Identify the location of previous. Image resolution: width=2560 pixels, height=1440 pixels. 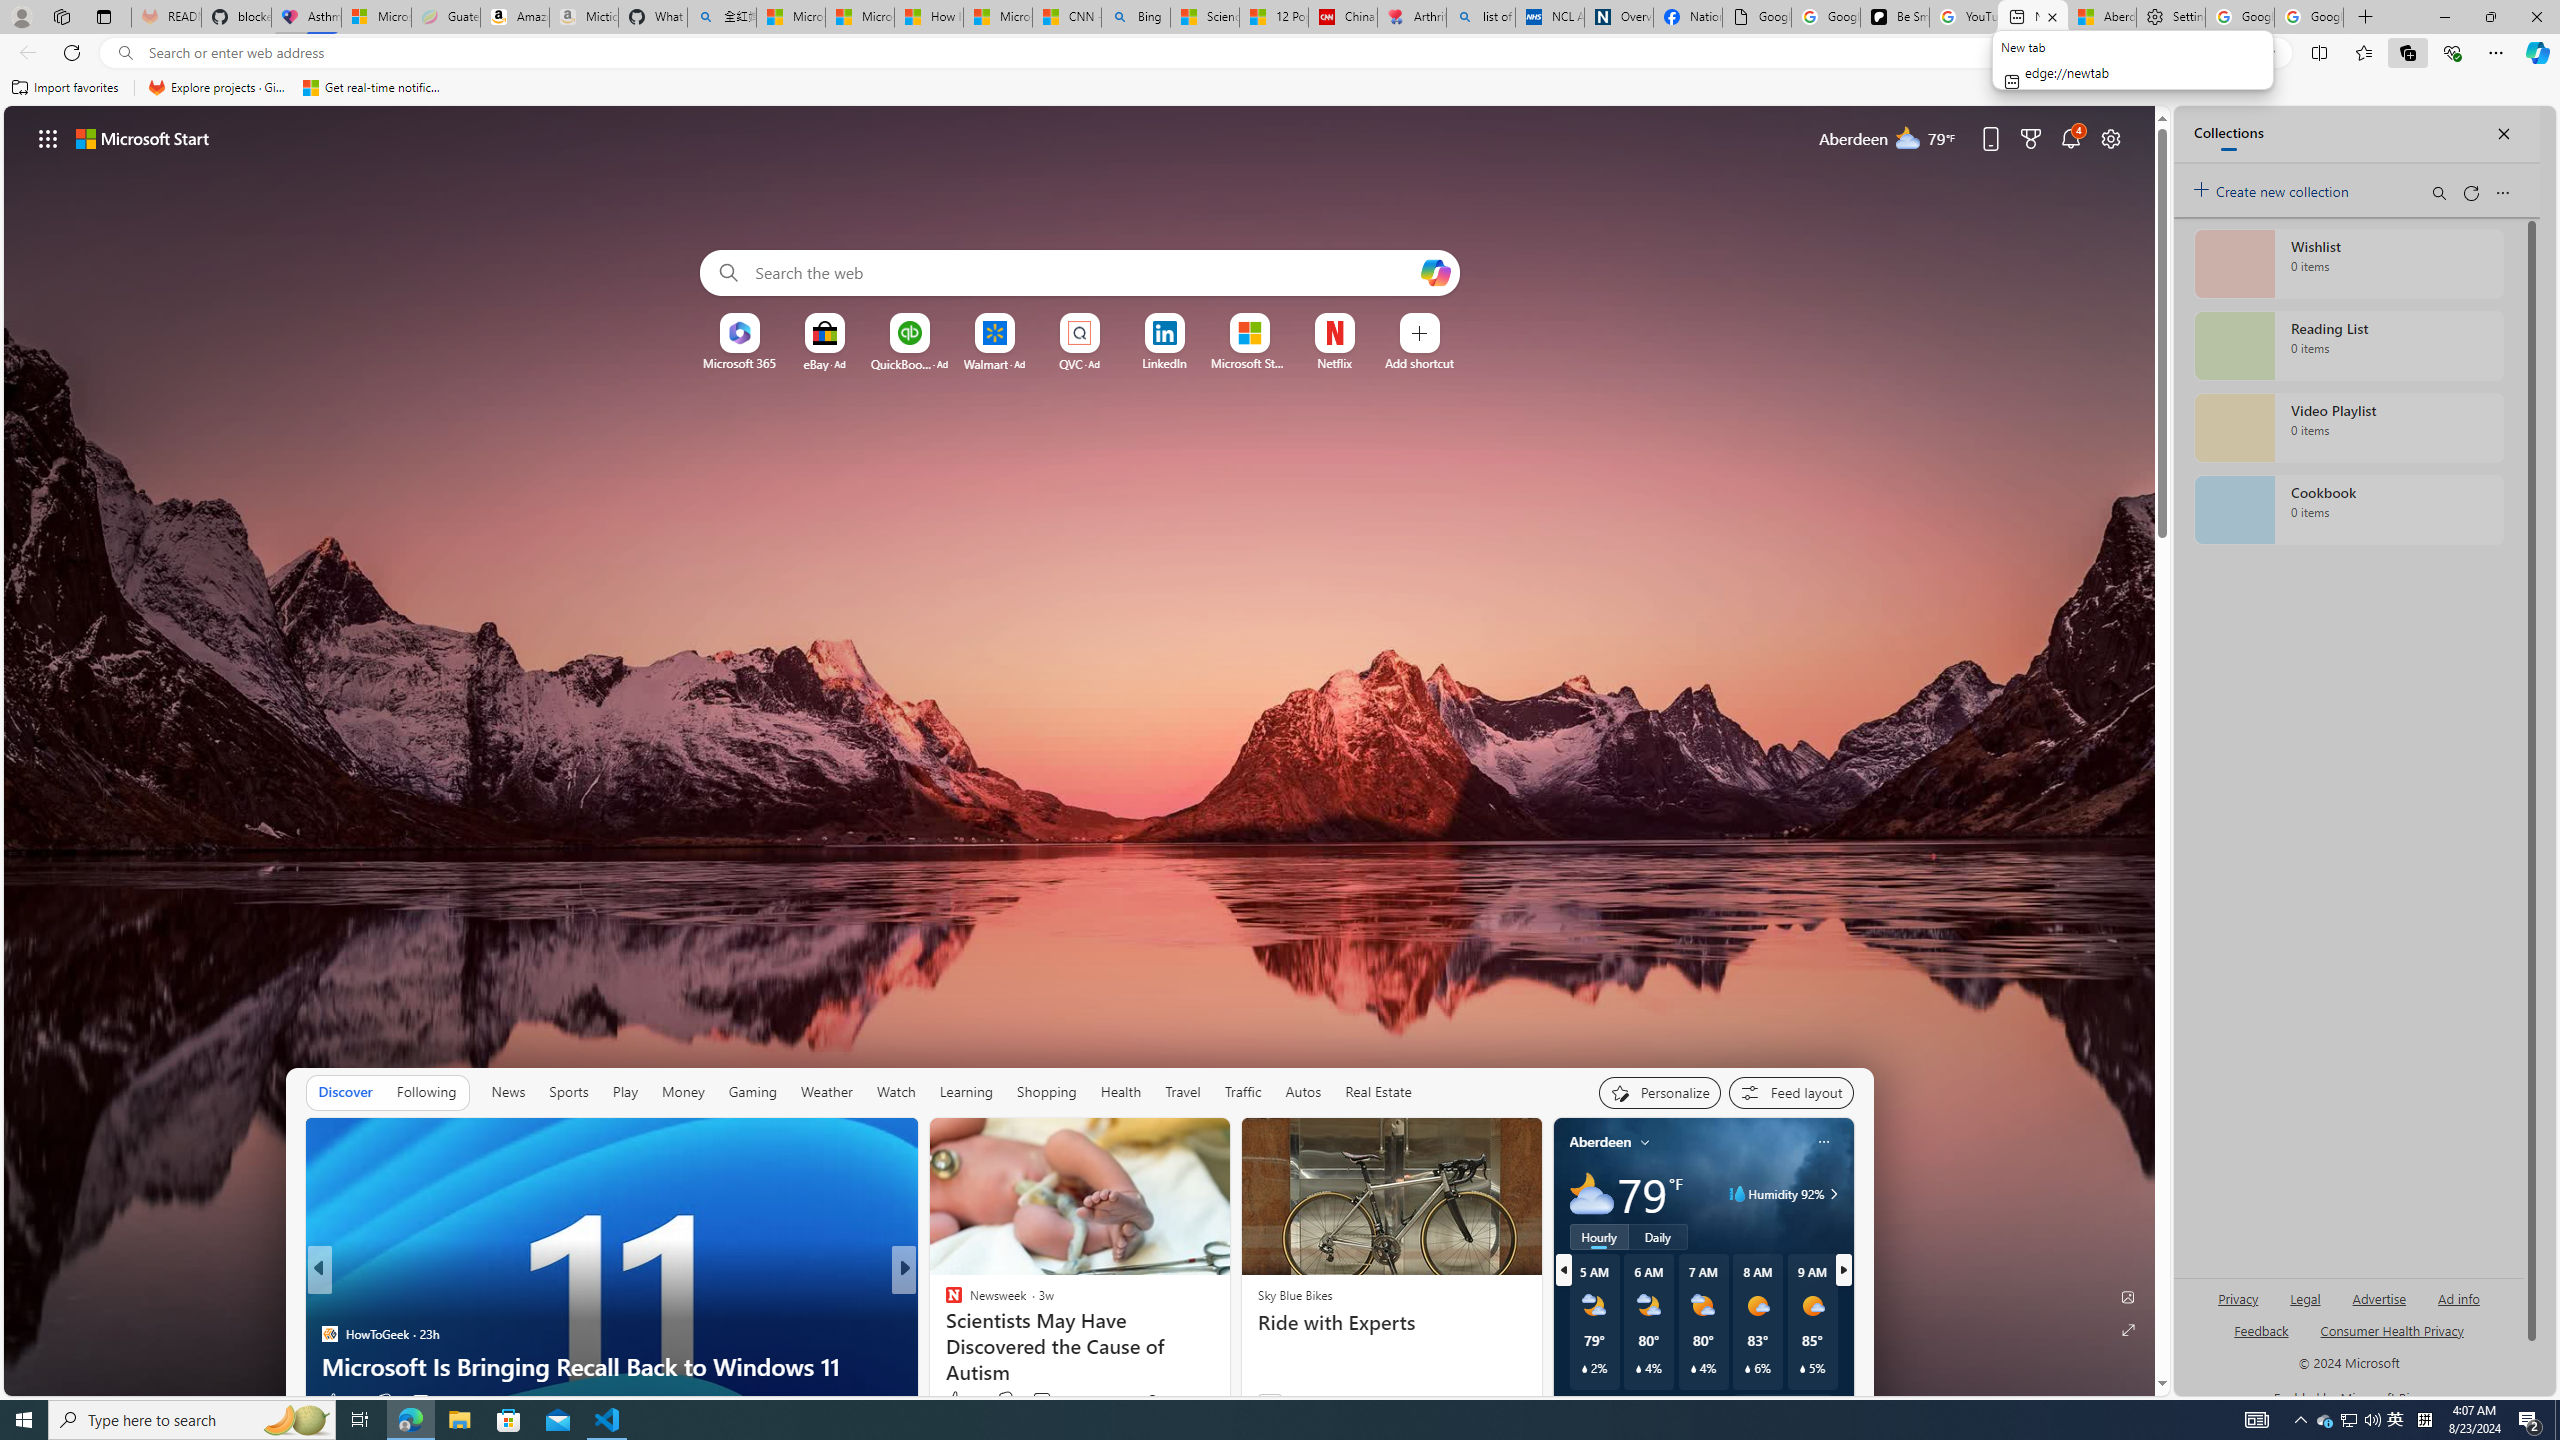
(1562, 1270).